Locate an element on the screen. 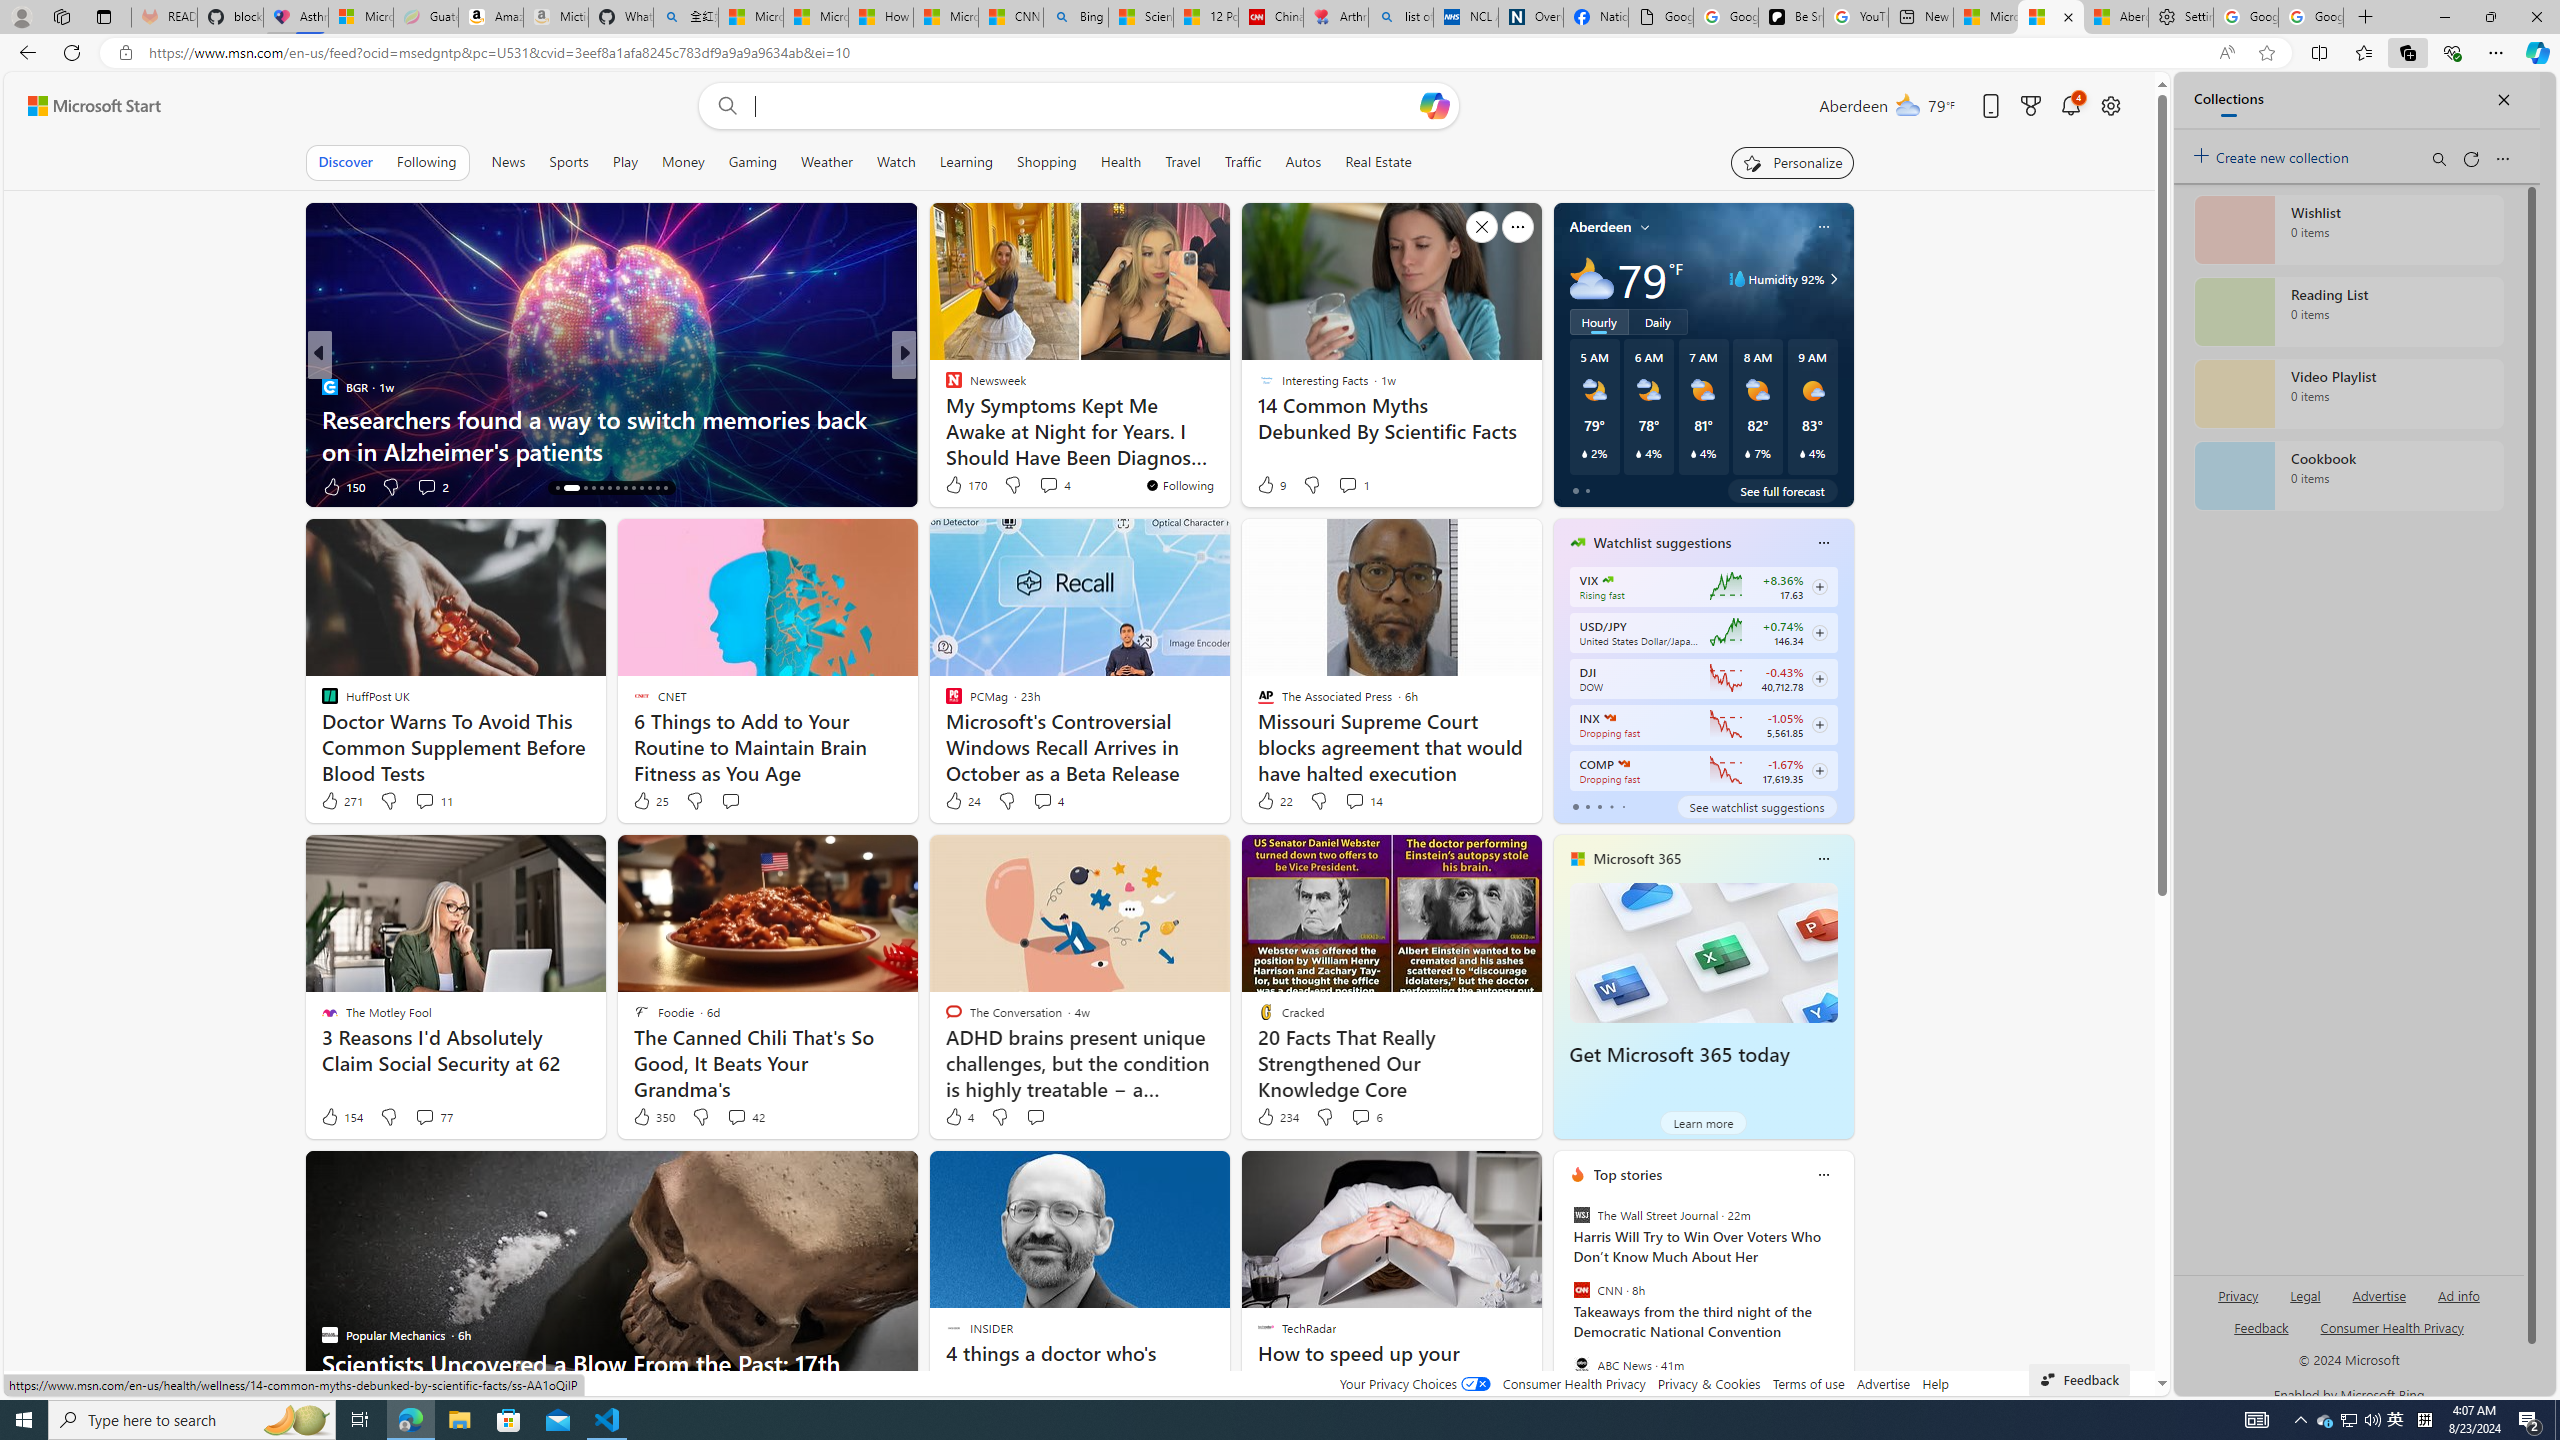 Image resolution: width=2560 pixels, height=1440 pixels. CBOE Market Volatility Index is located at coordinates (1608, 580).